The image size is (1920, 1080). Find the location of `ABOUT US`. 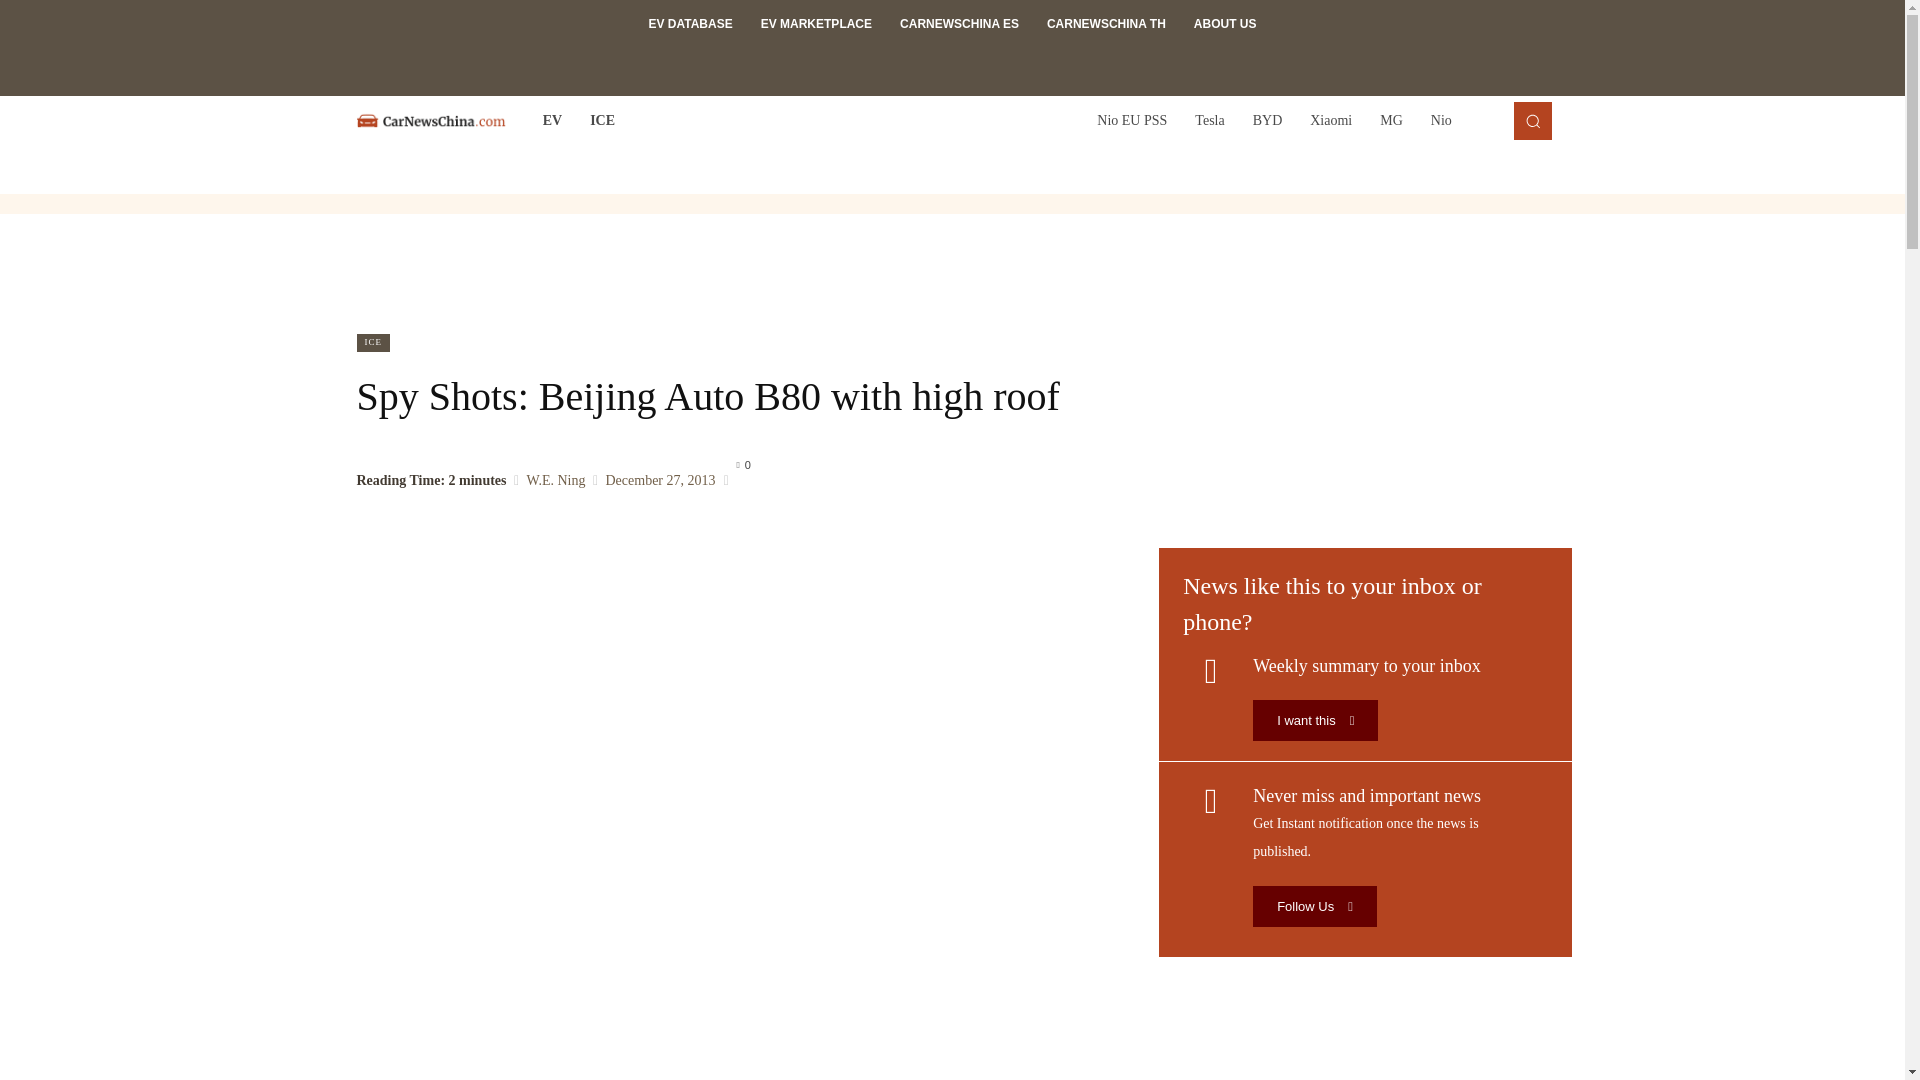

ABOUT US is located at coordinates (1226, 24).